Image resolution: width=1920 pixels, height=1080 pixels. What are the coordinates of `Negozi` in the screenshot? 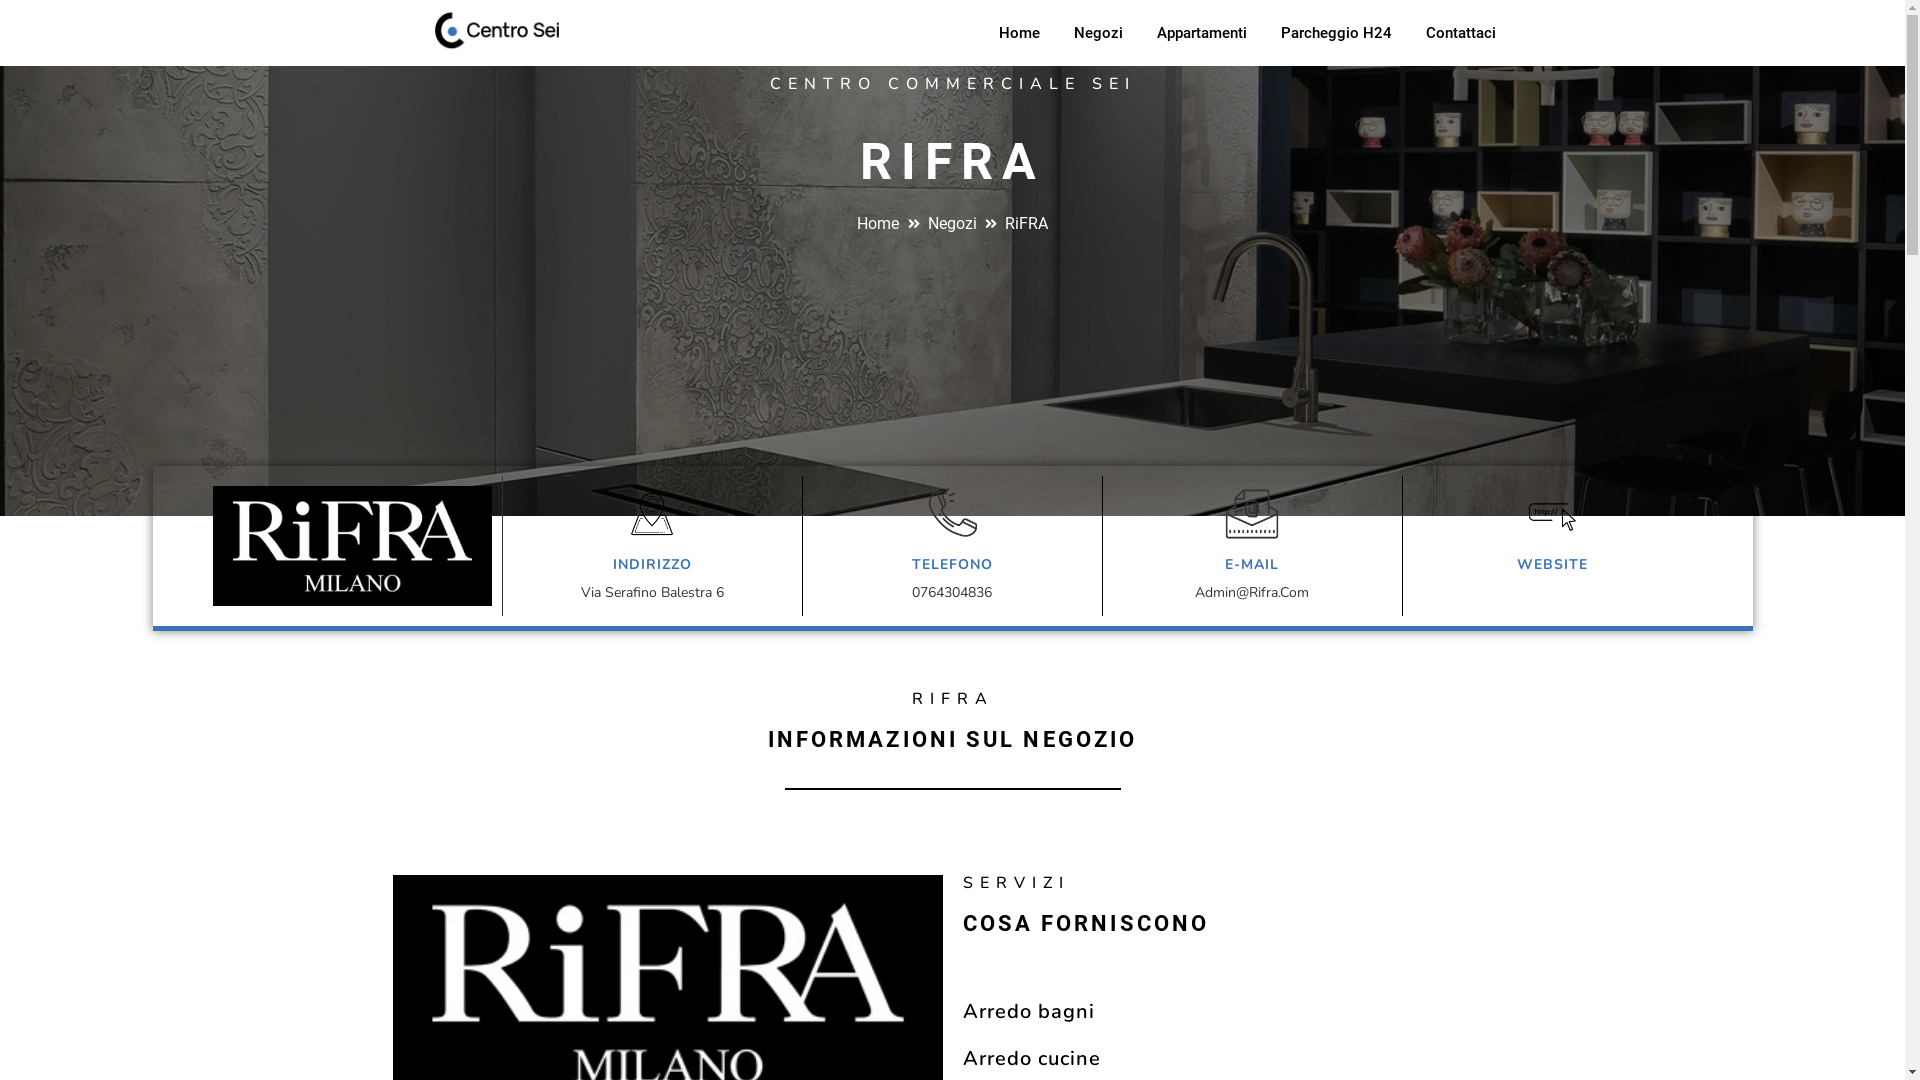 It's located at (1098, 33).